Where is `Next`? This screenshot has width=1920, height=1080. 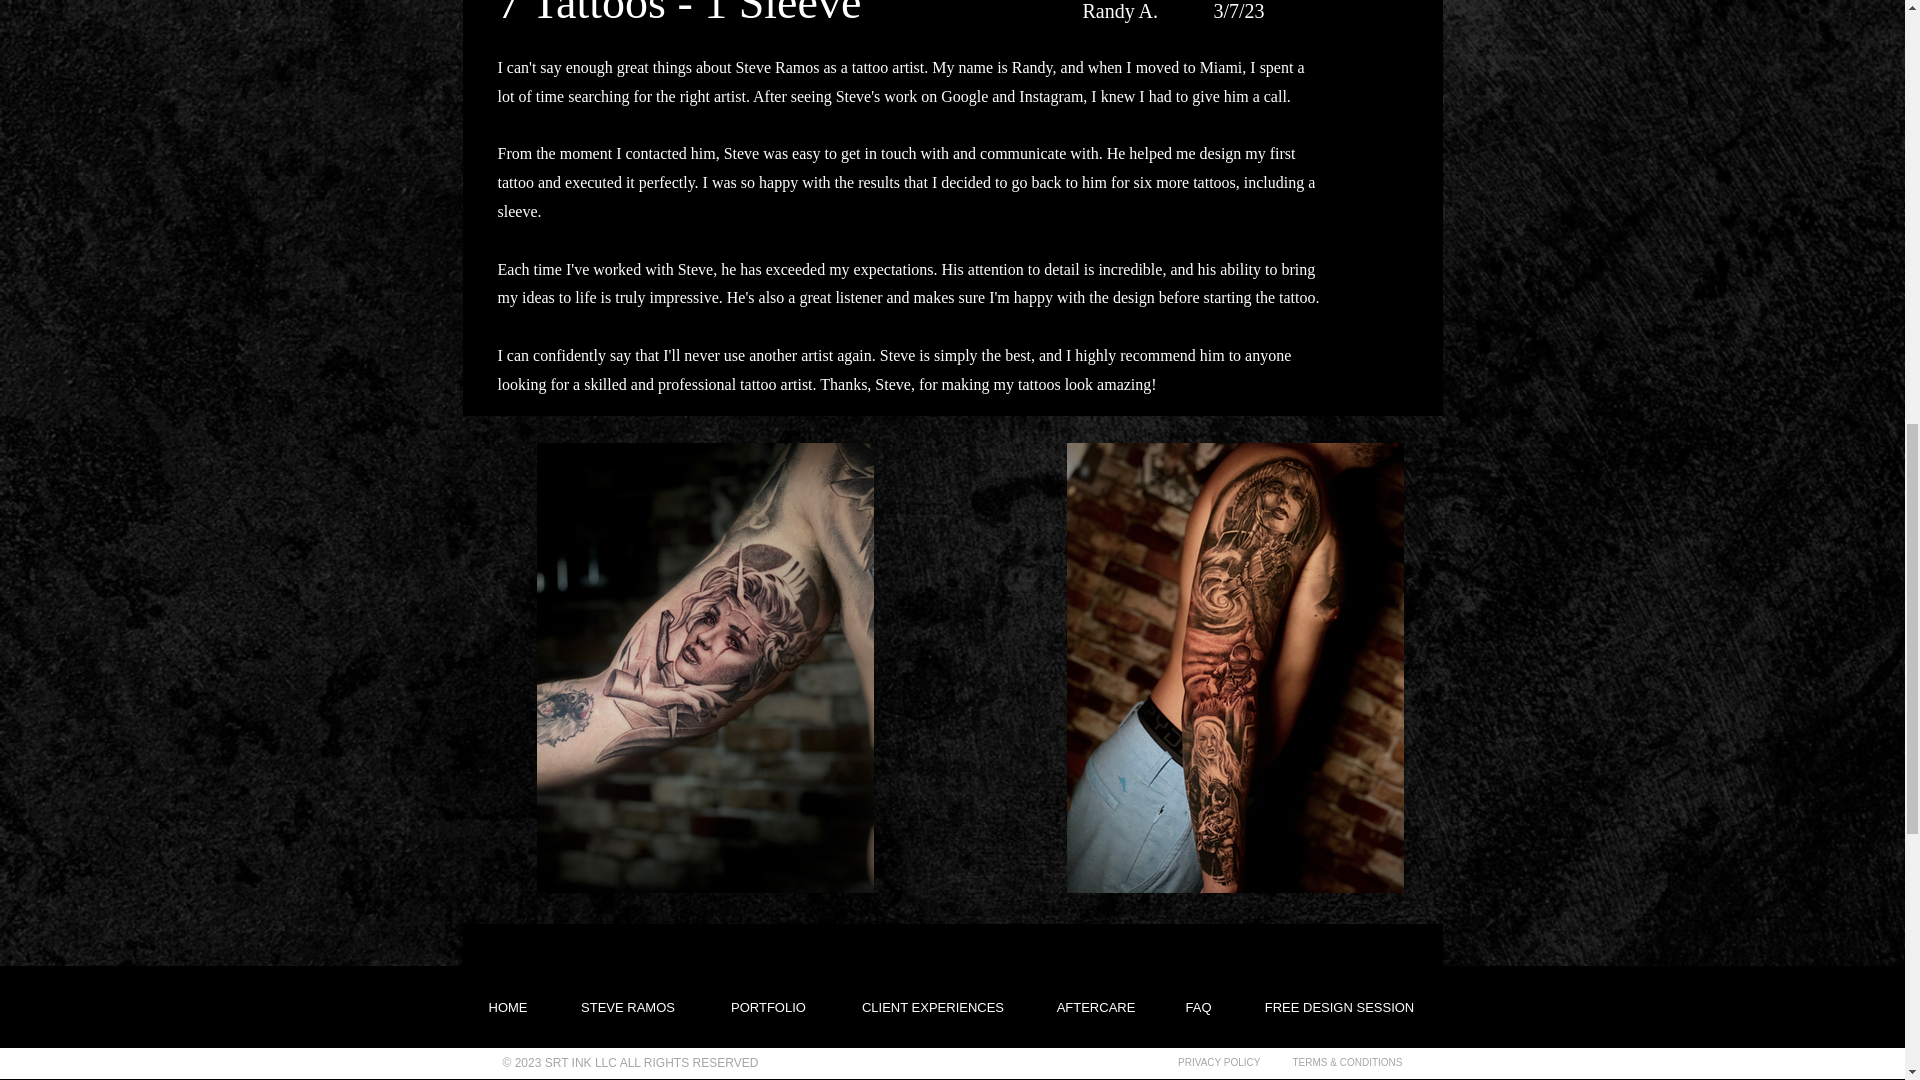
Next is located at coordinates (1358, 998).